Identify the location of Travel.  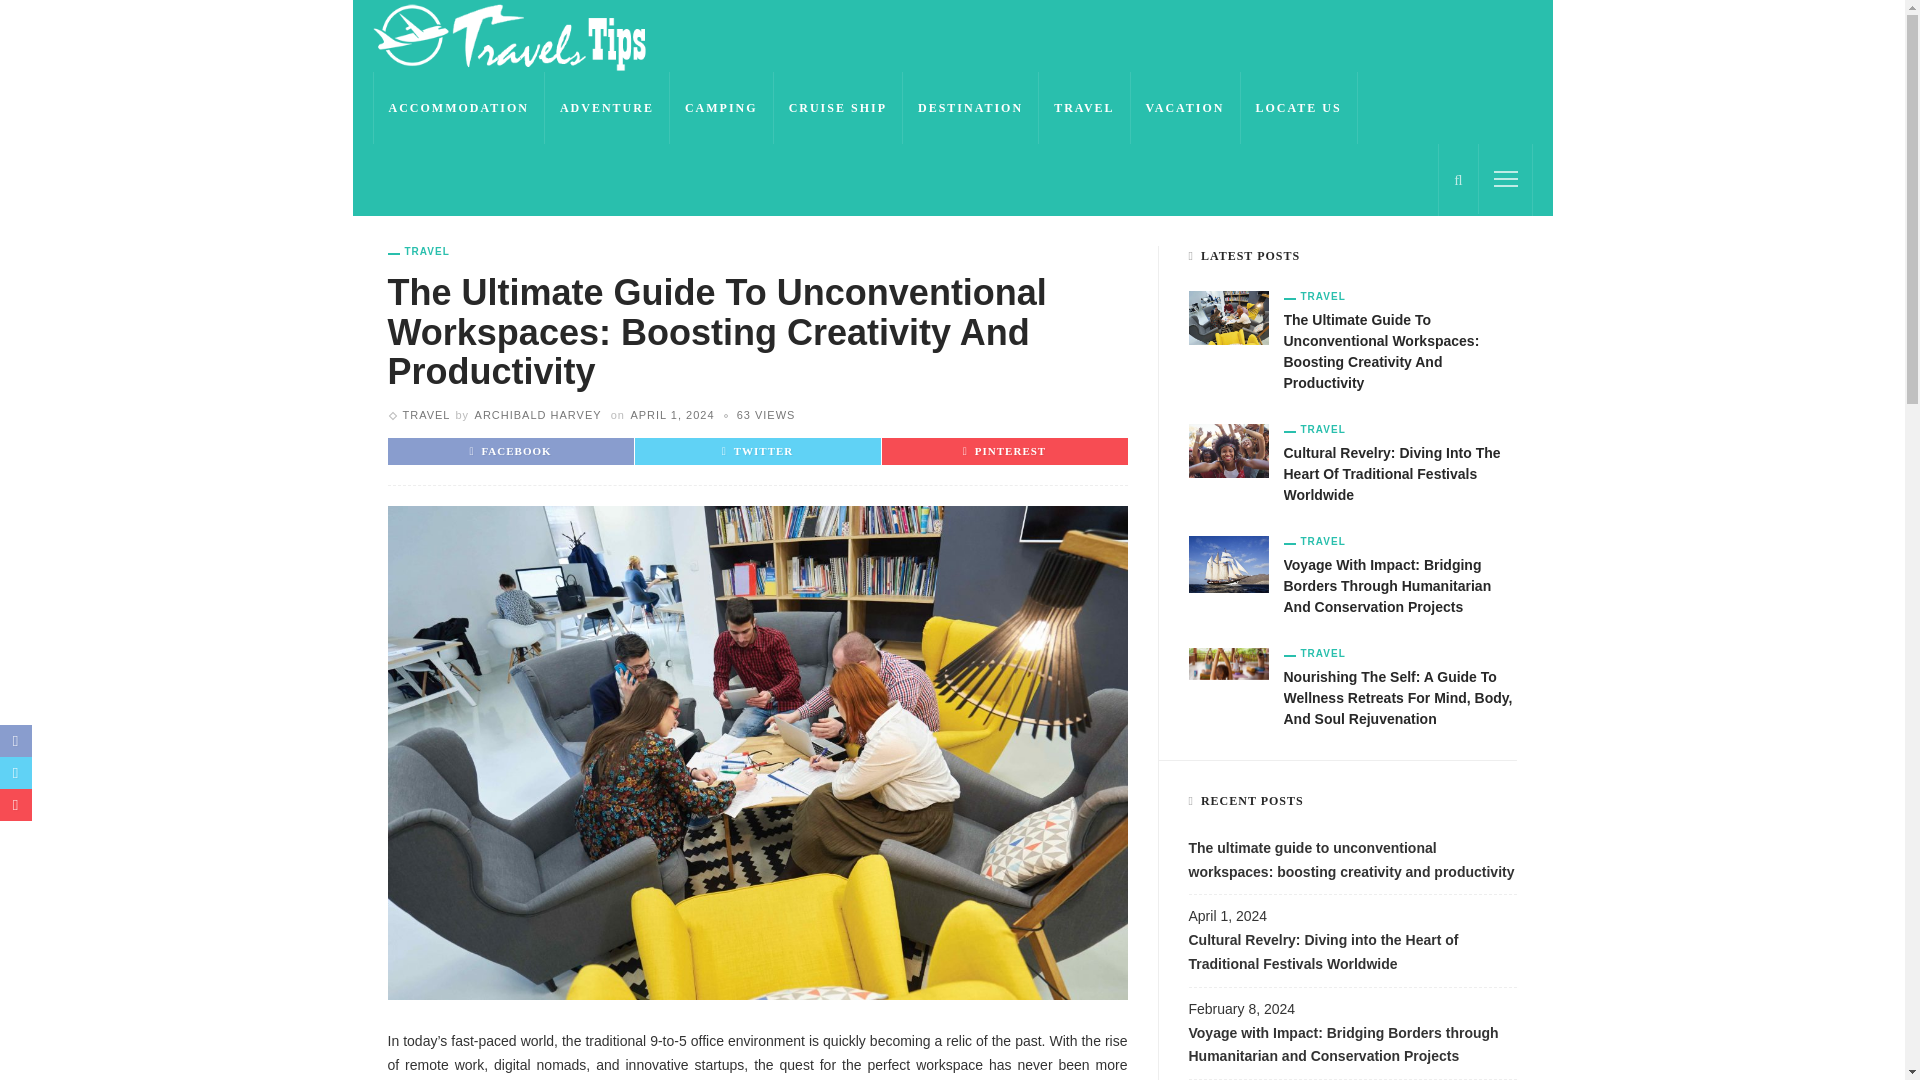
(418, 252).